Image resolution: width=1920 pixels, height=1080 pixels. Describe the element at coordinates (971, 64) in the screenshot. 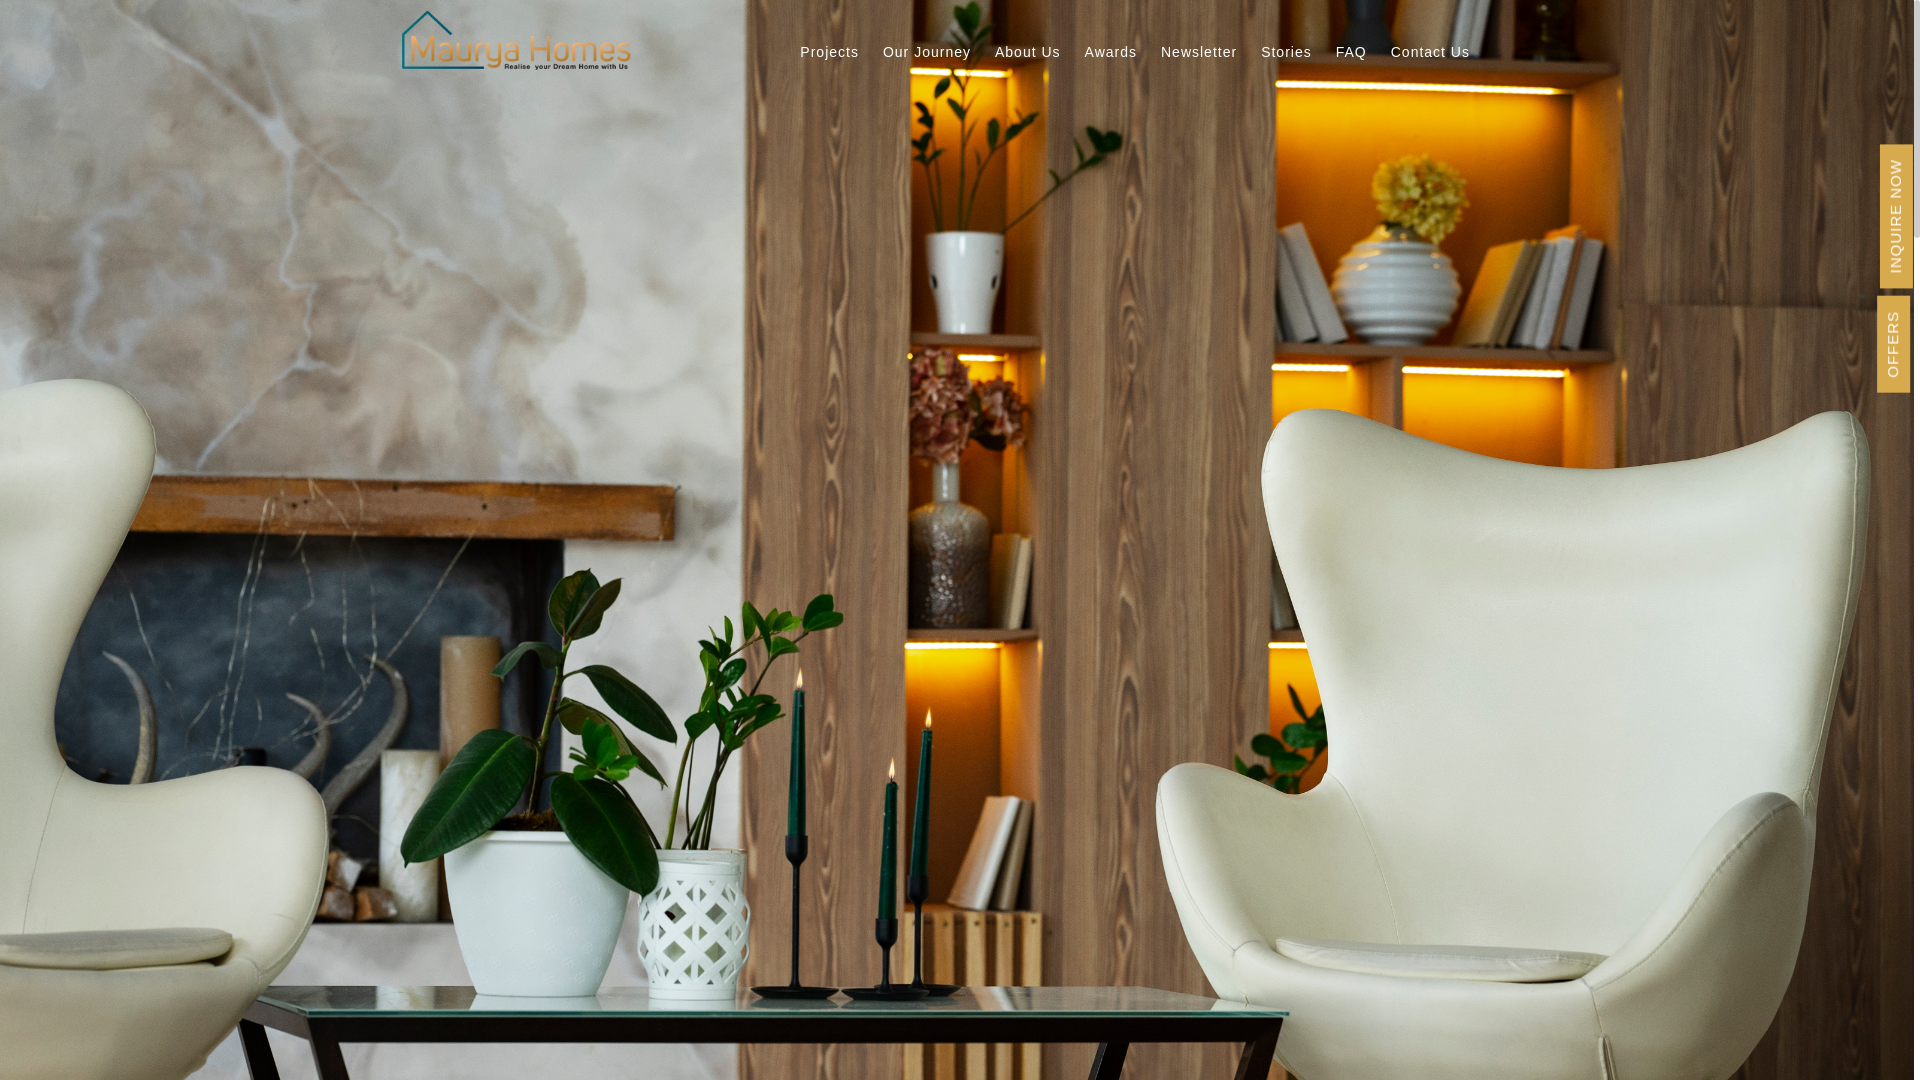

I see `Our Journey` at that location.